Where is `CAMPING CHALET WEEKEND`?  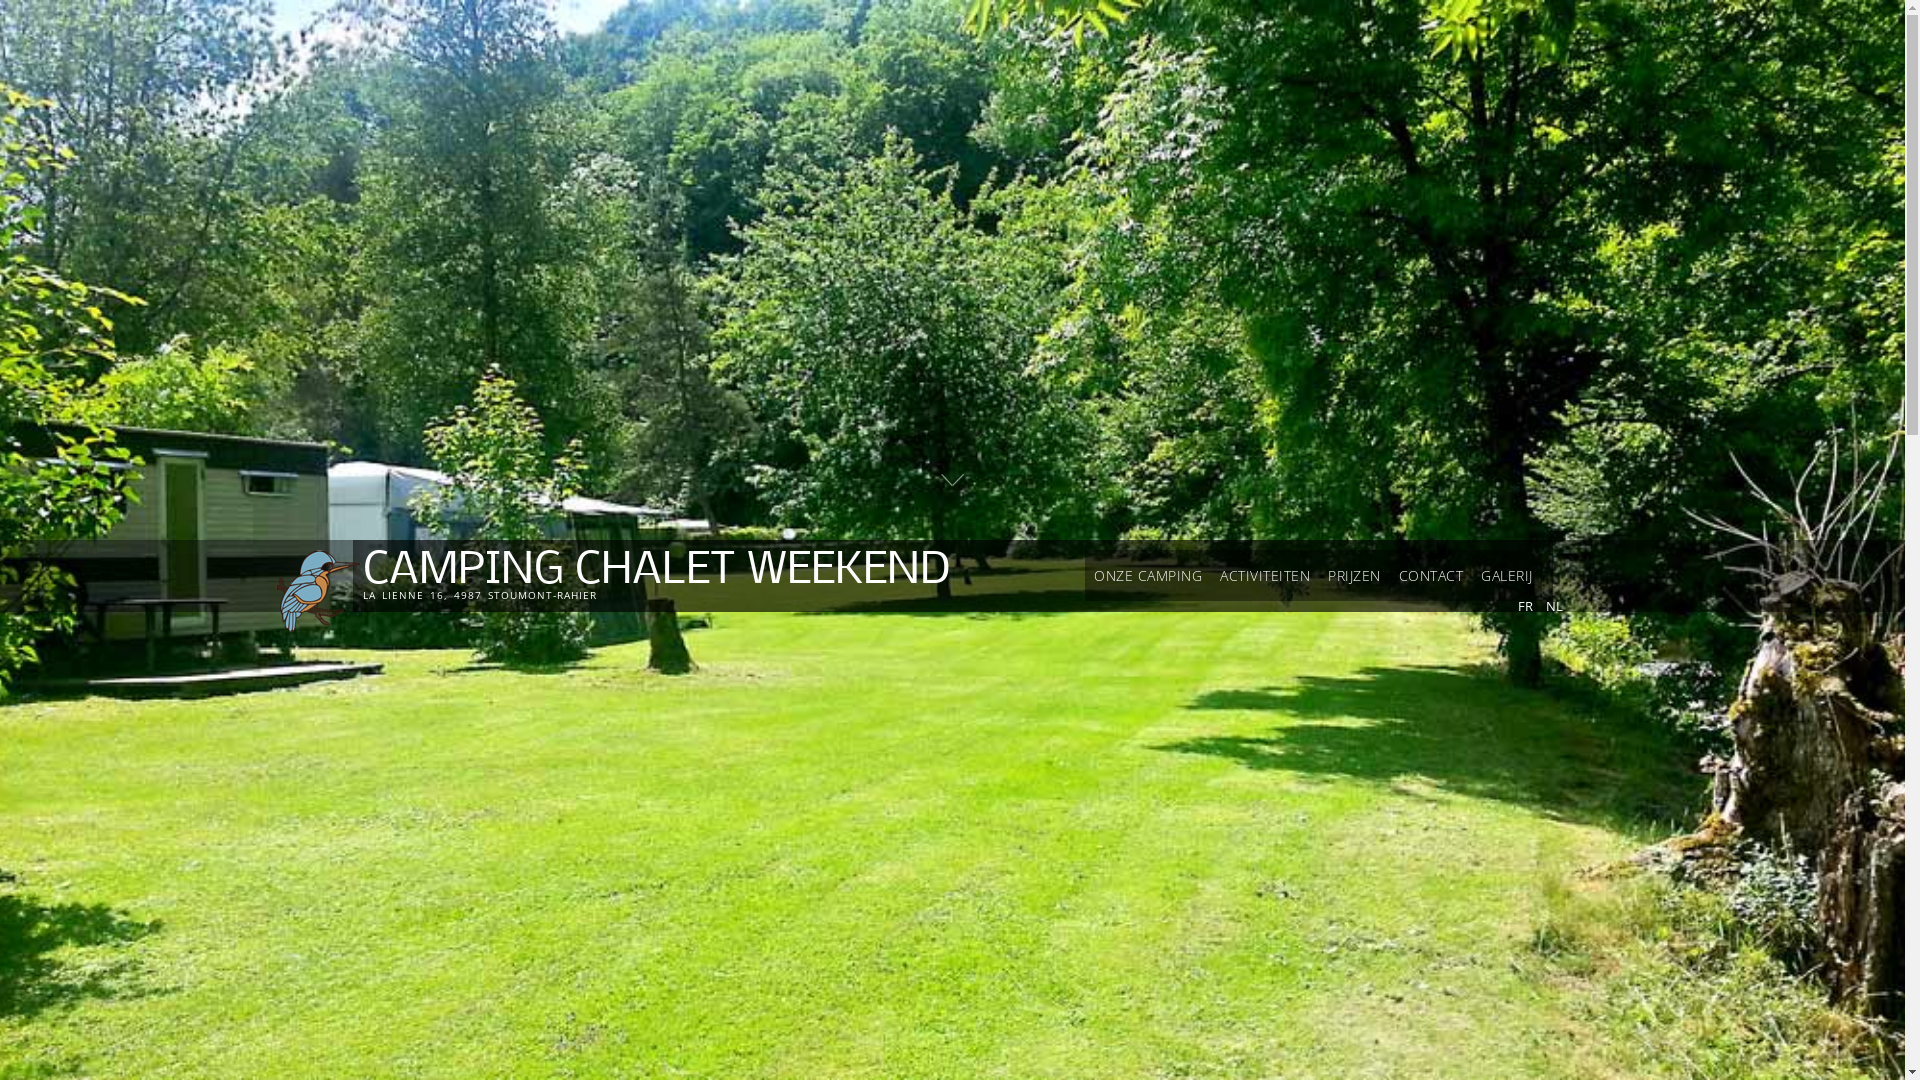 CAMPING CHALET WEEKEND is located at coordinates (656, 572).